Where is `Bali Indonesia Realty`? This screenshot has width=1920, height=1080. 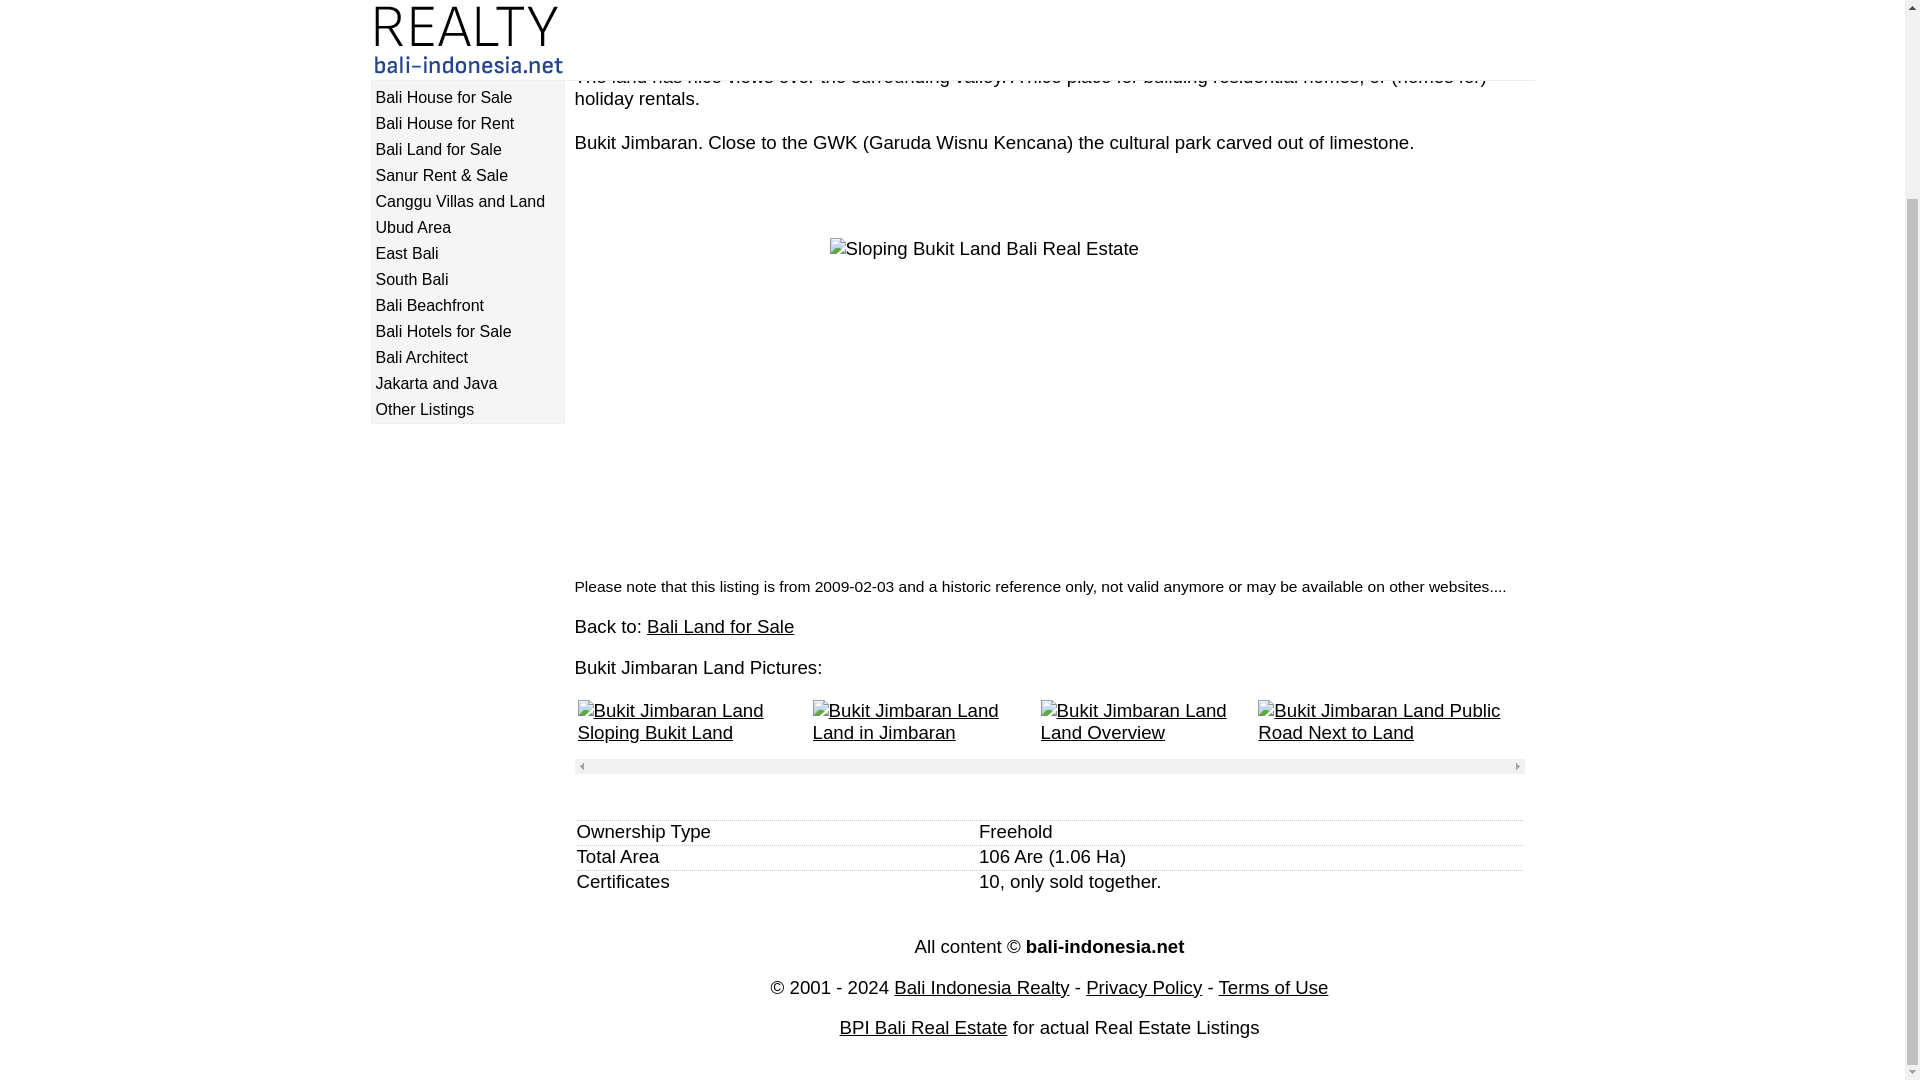 Bali Indonesia Realty is located at coordinates (982, 987).